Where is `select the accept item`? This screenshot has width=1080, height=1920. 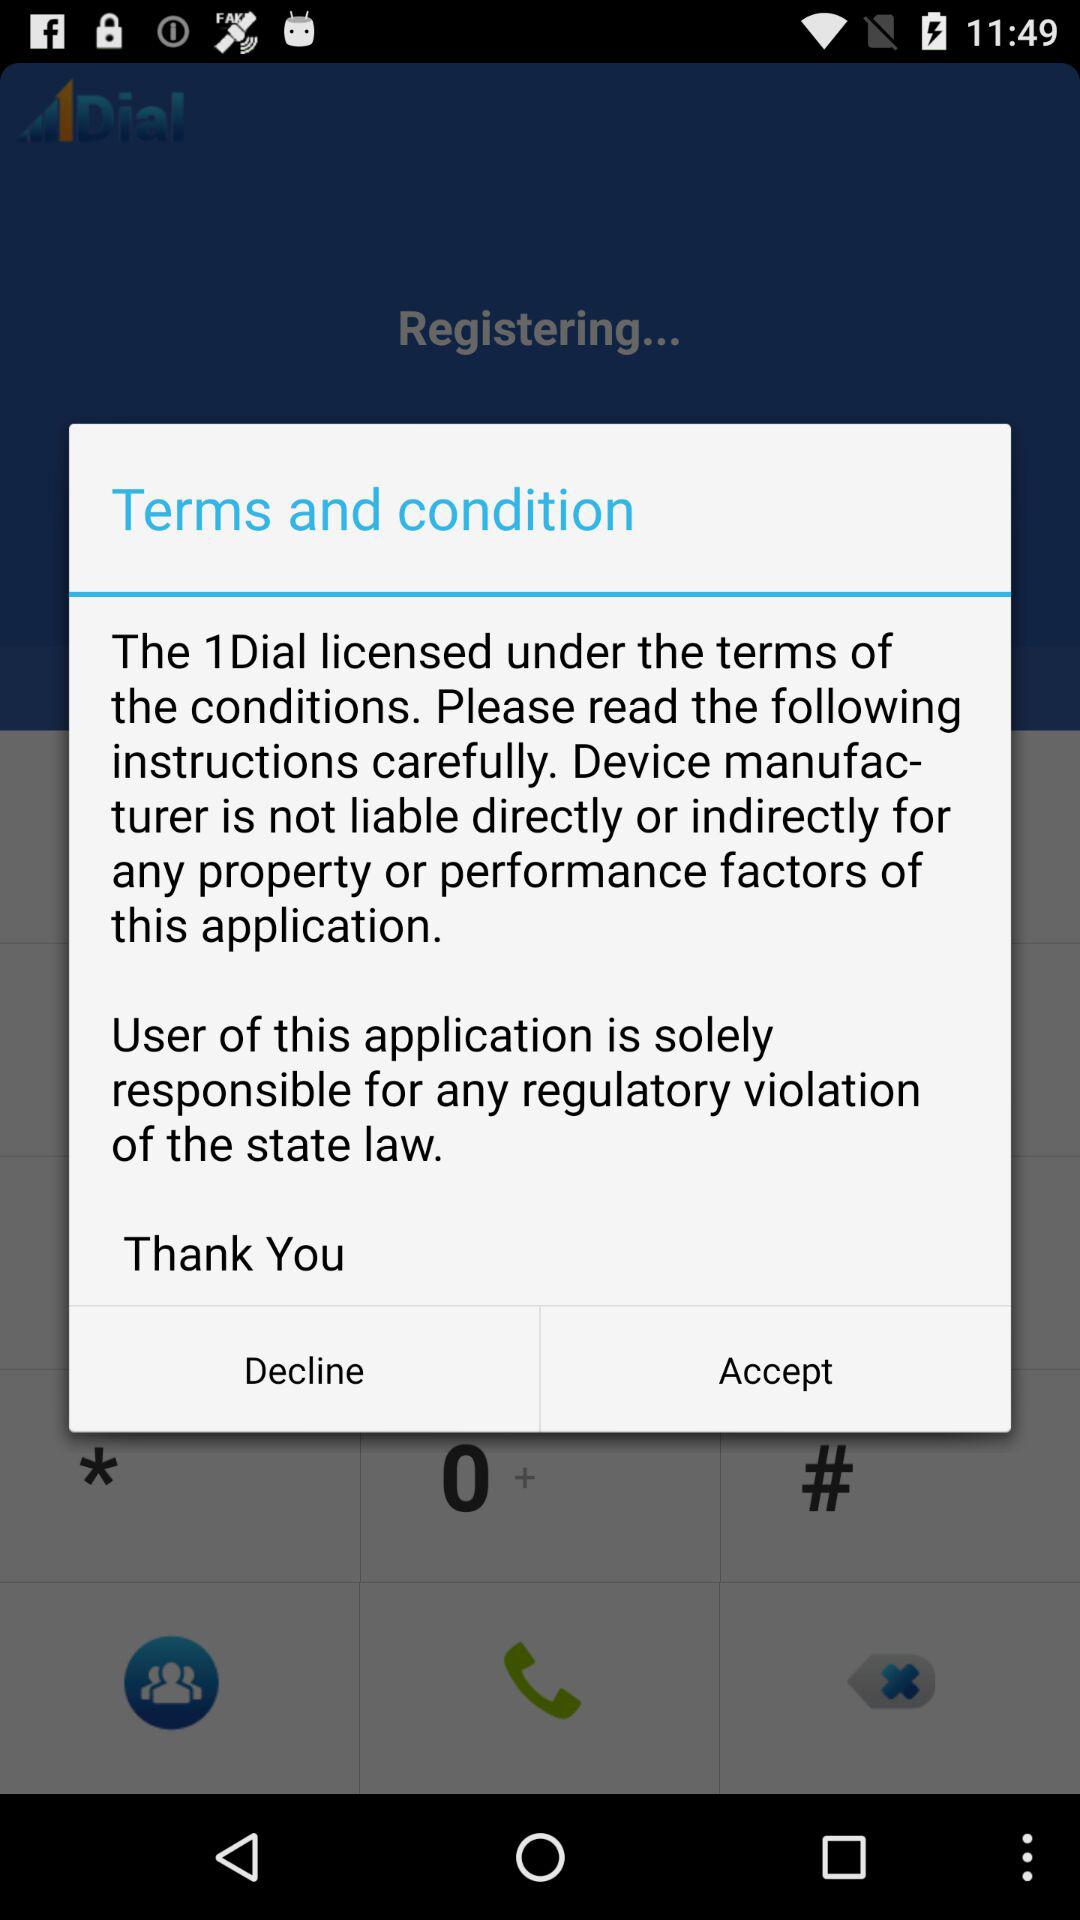 select the accept item is located at coordinates (775, 1369).